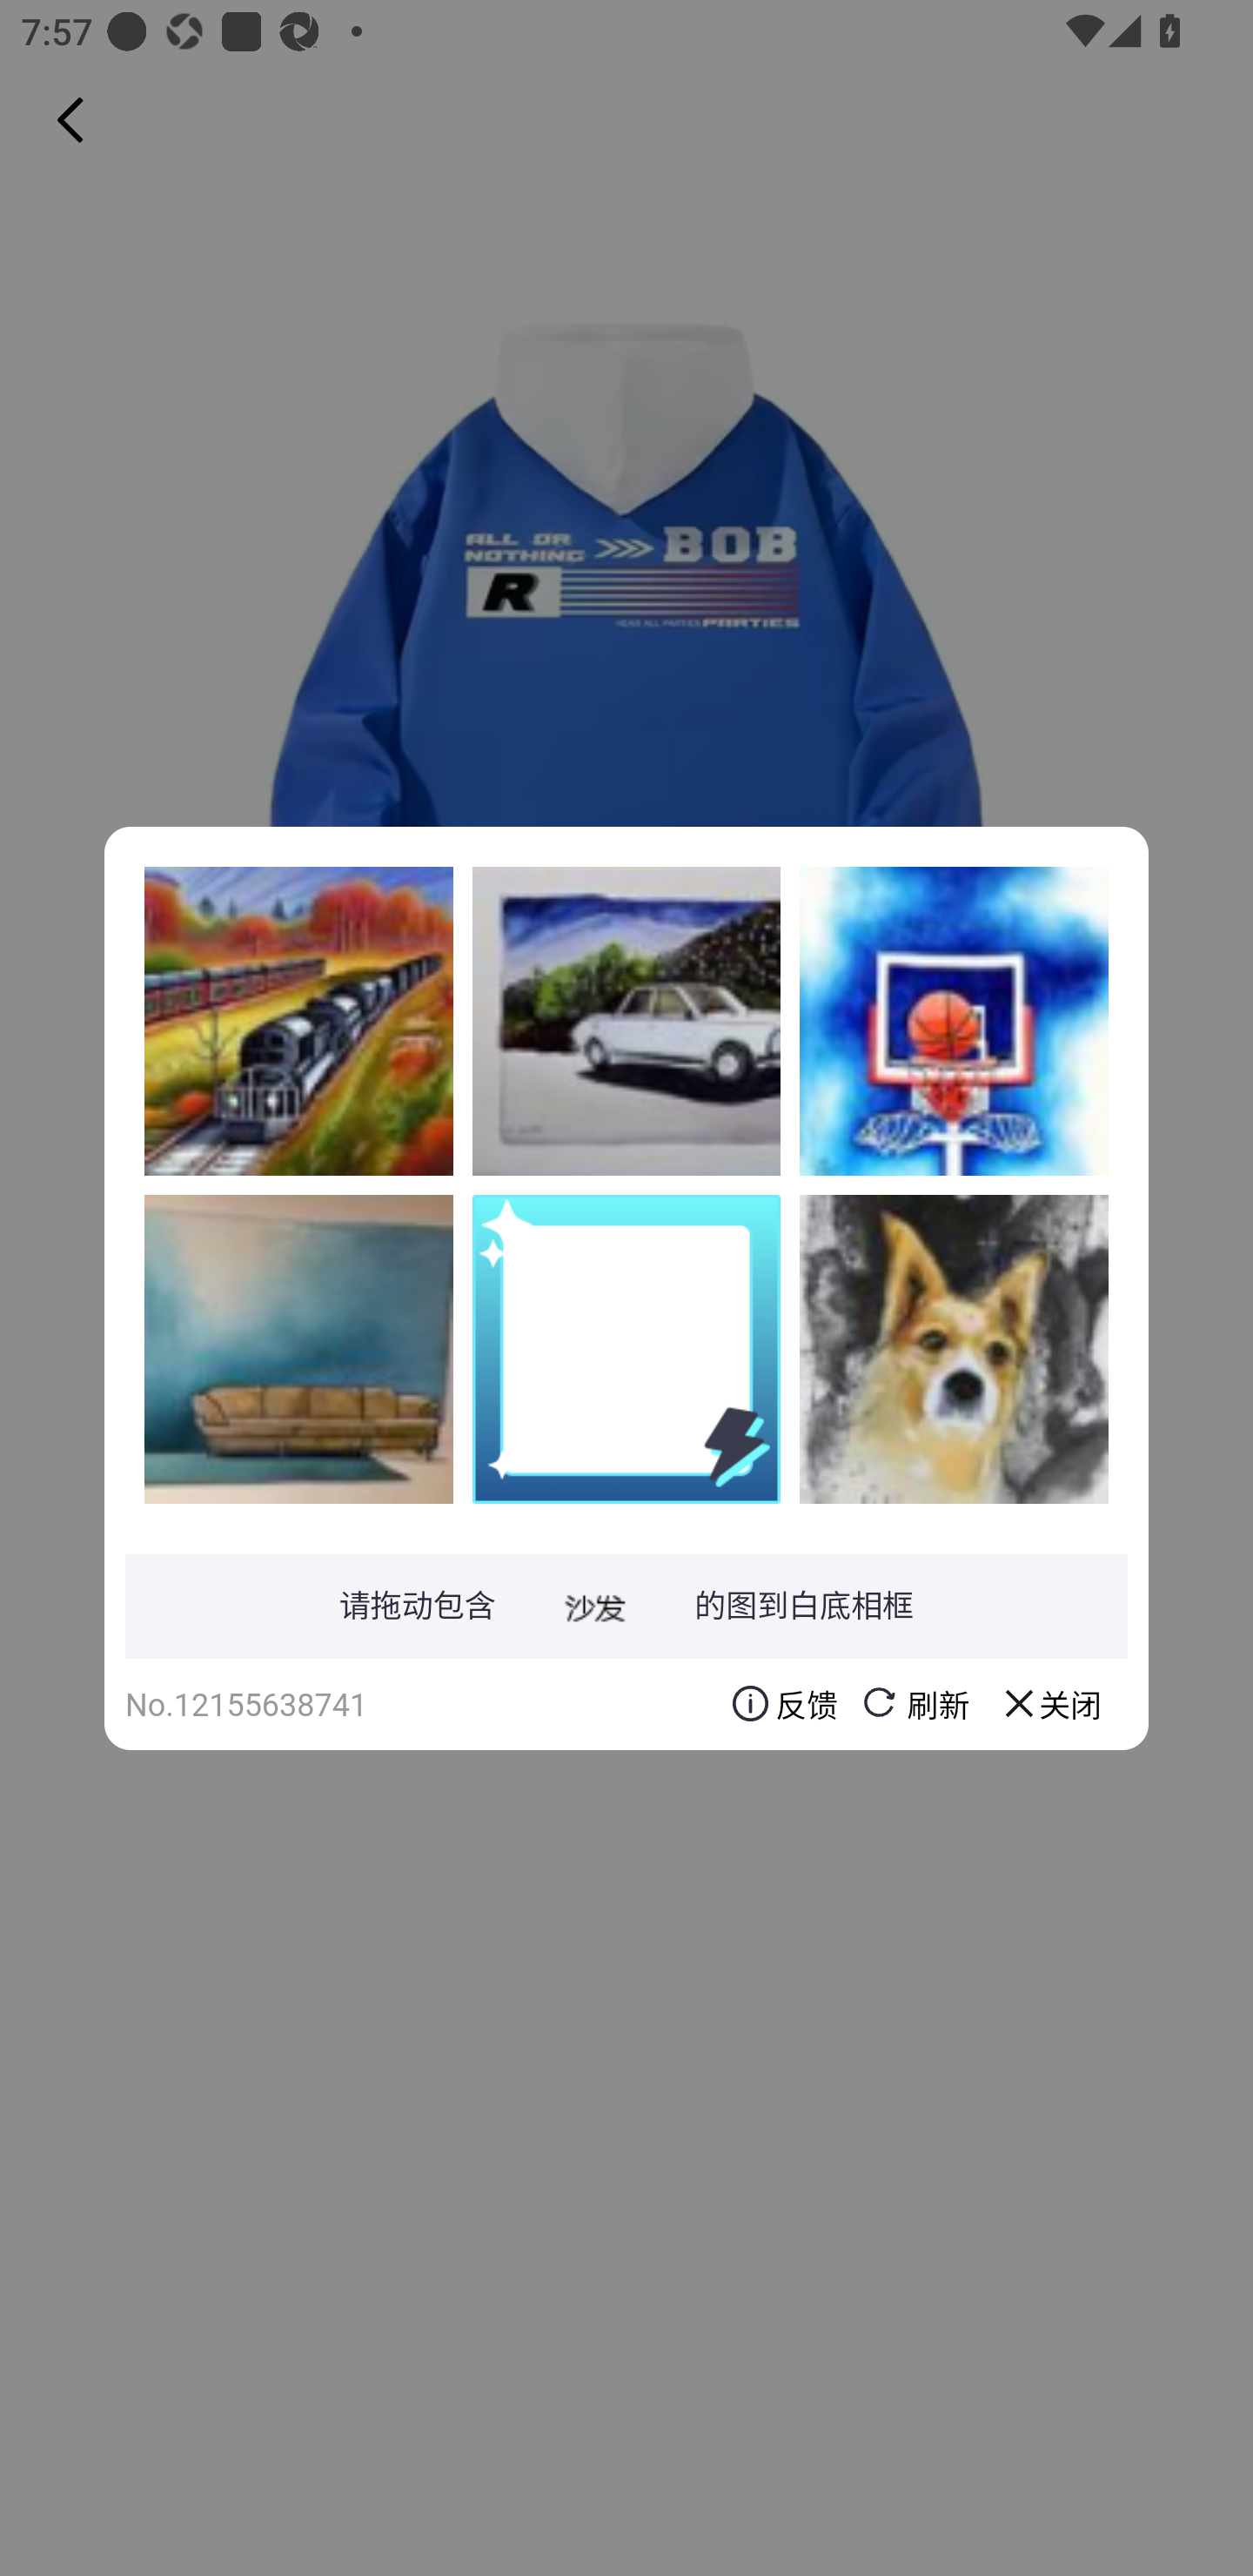  What do you see at coordinates (954, 1348) in the screenshot?
I see `b0TbXkT2U3` at bounding box center [954, 1348].